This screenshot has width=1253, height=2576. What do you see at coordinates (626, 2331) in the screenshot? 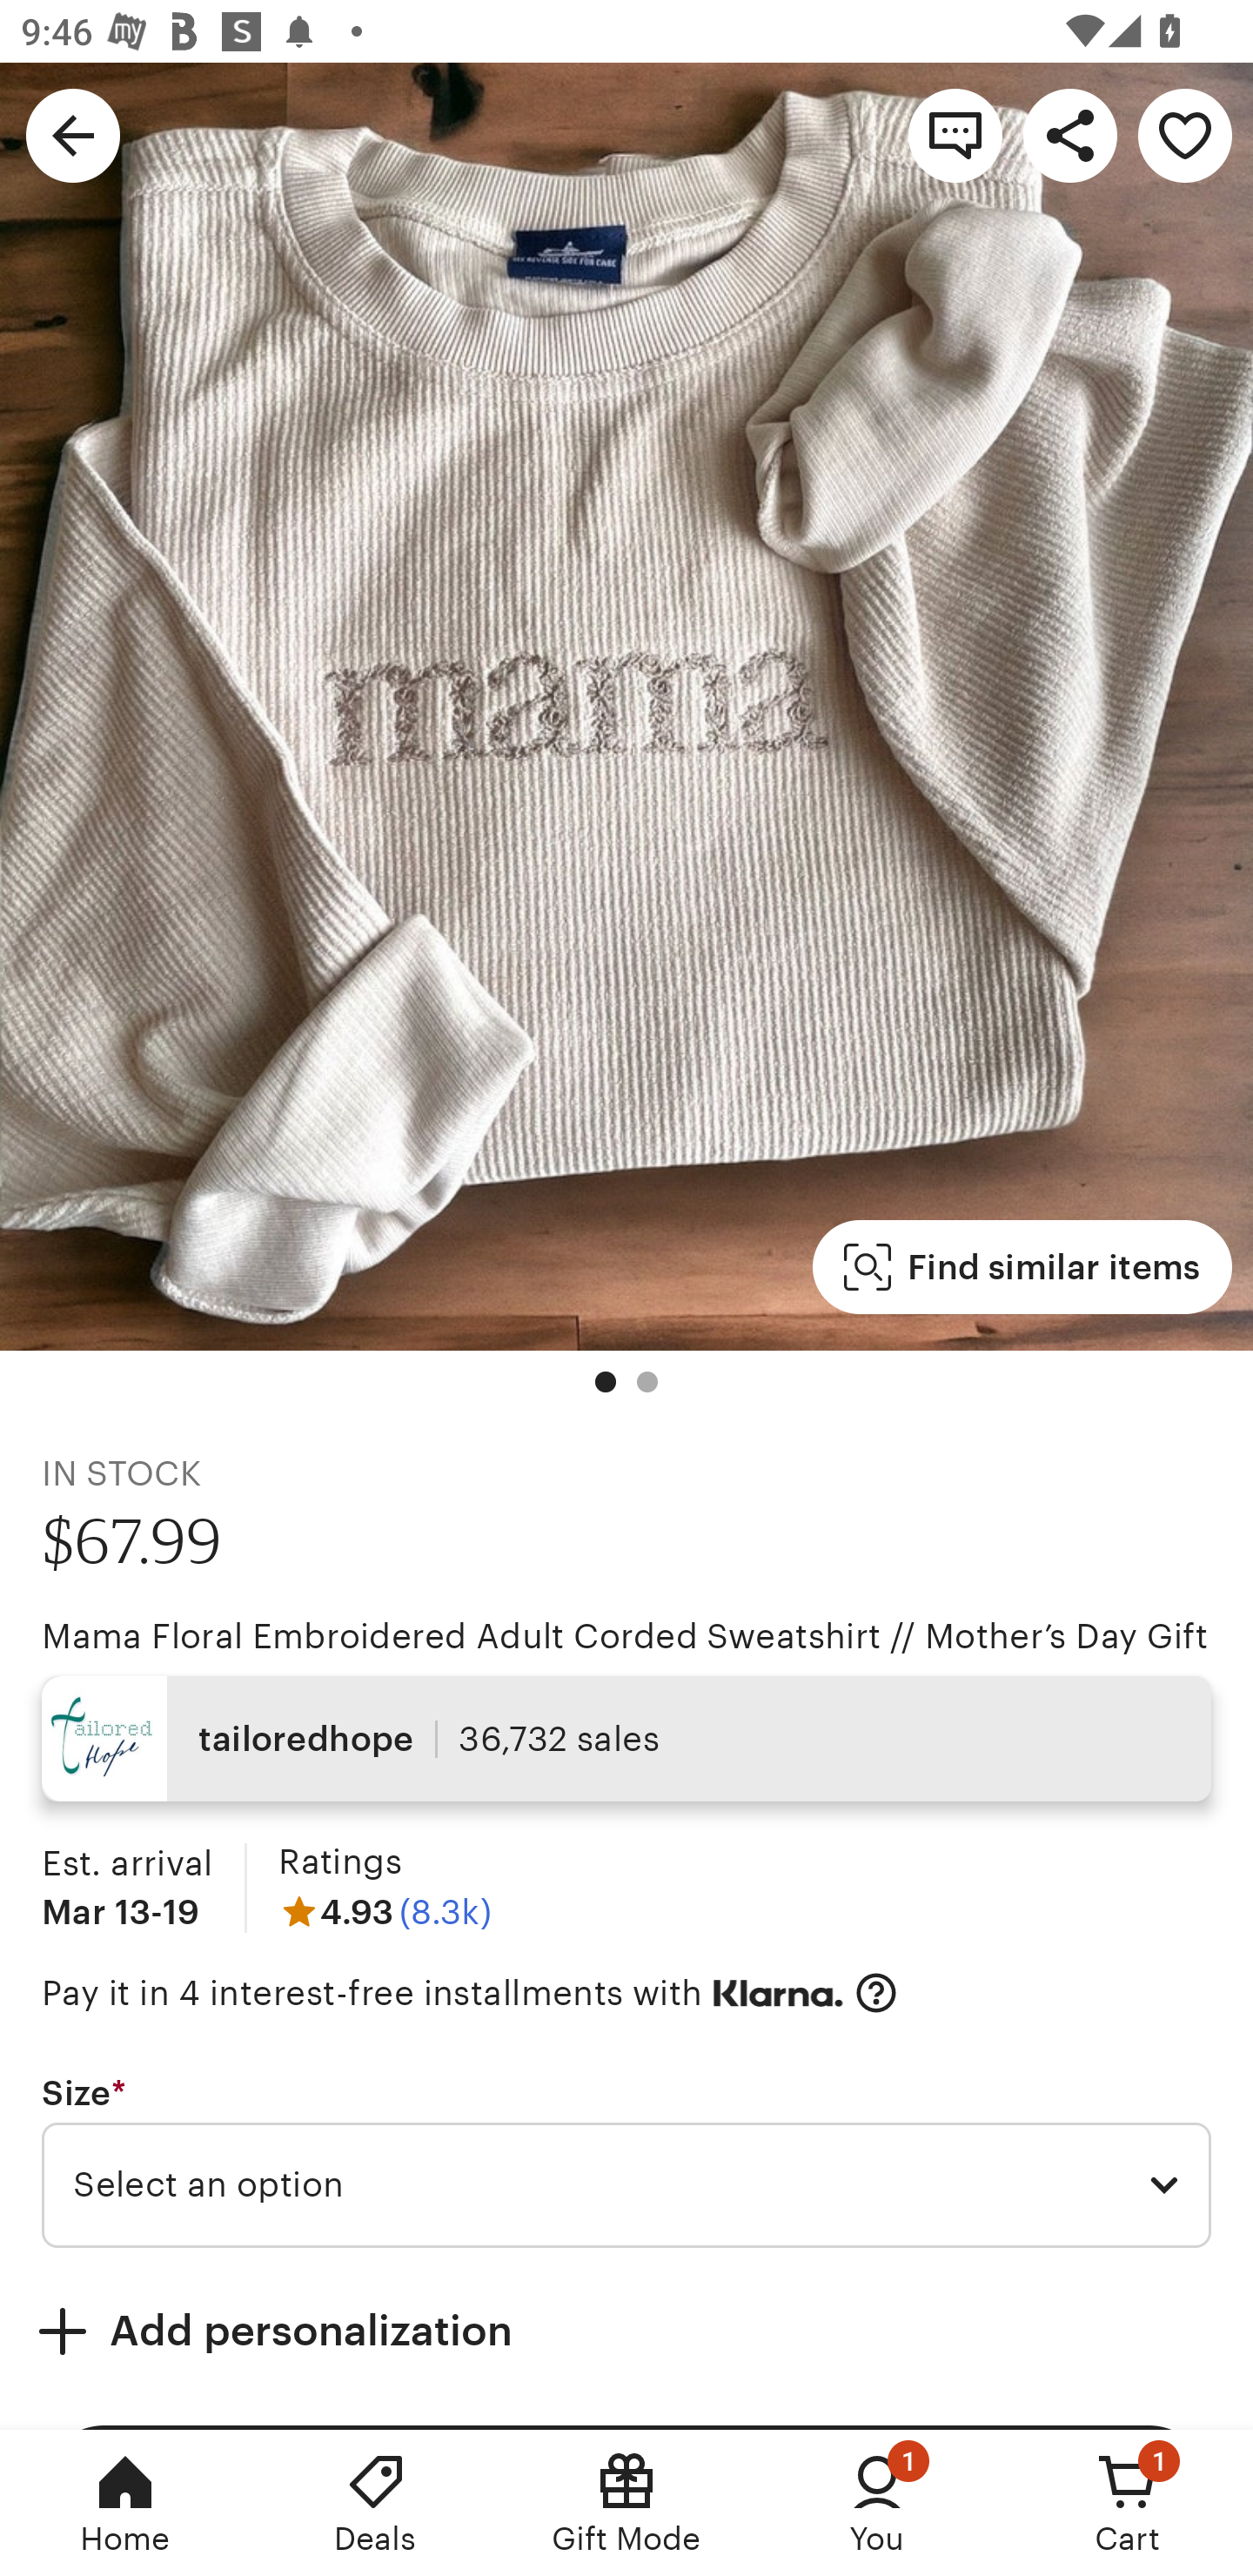
I see `Add personalization Add personalization Required` at bounding box center [626, 2331].